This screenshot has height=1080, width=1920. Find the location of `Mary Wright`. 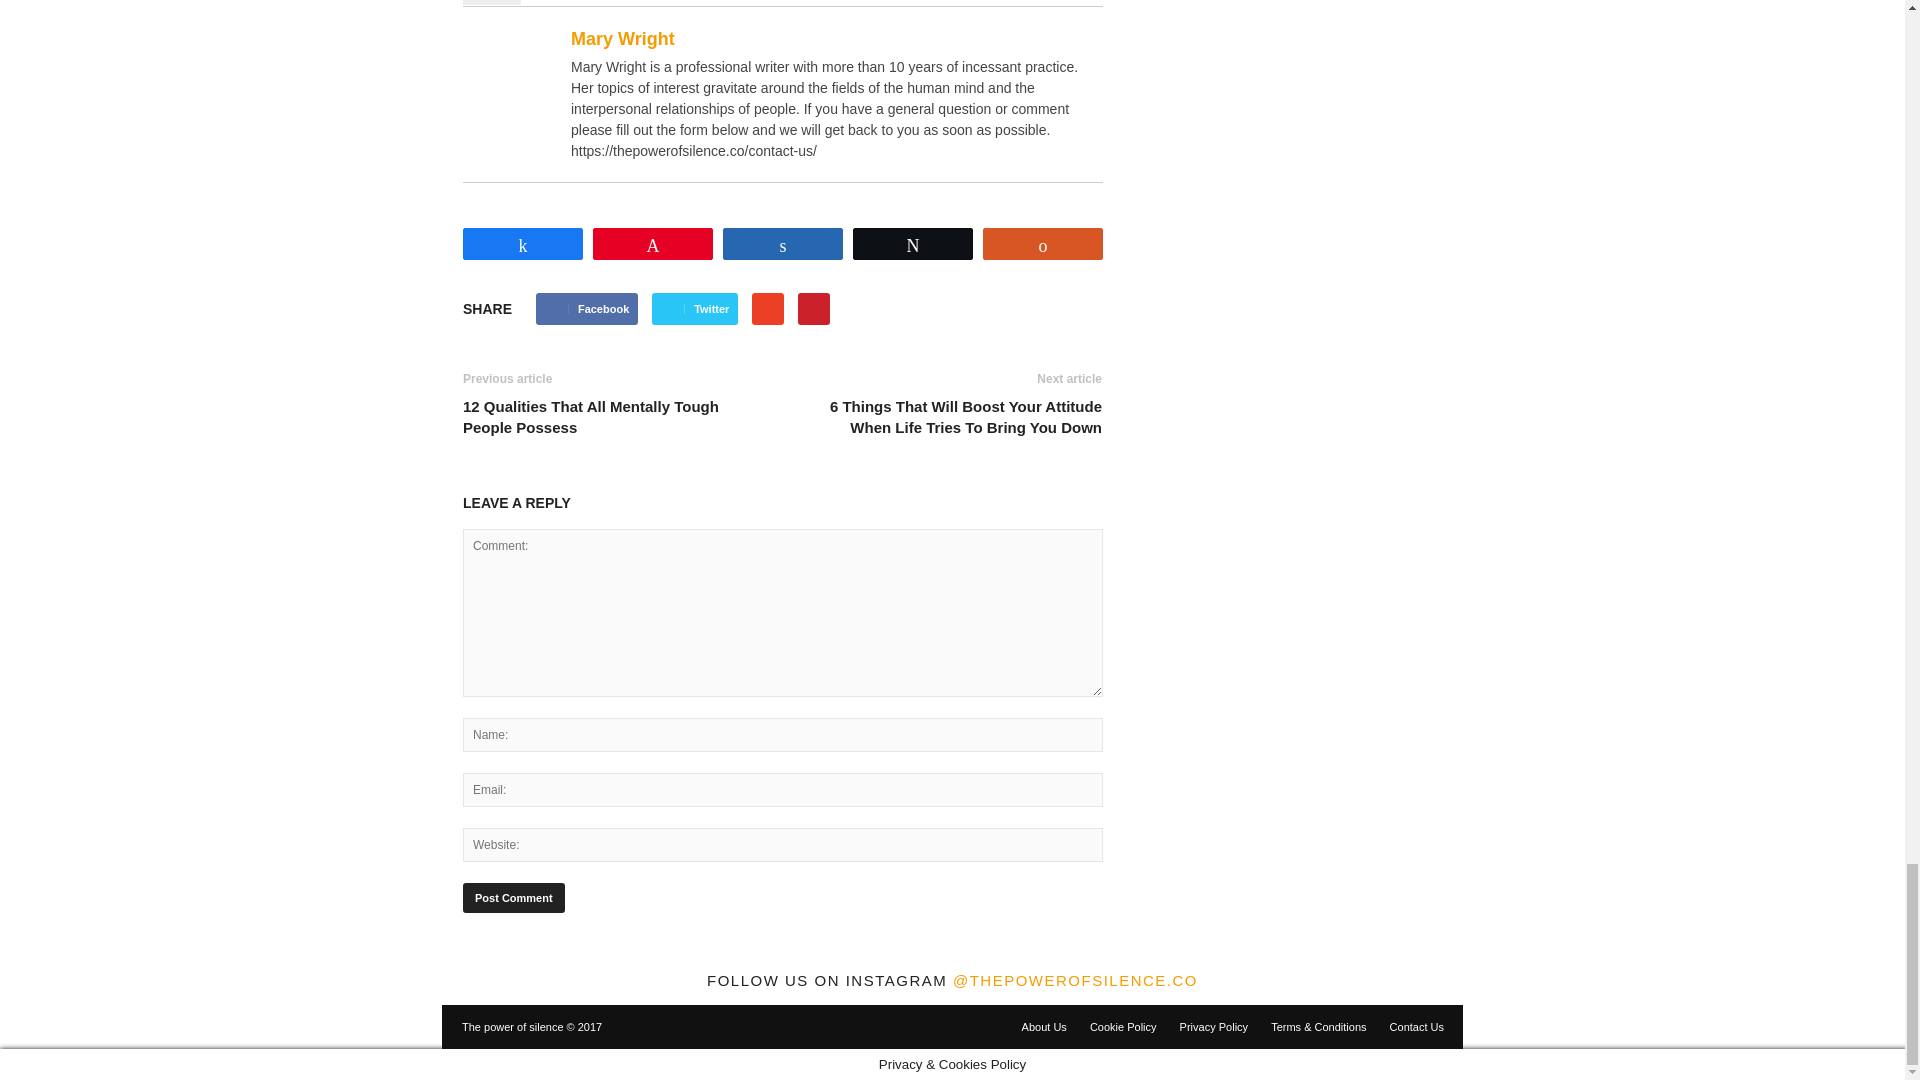

Mary Wright is located at coordinates (514, 76).